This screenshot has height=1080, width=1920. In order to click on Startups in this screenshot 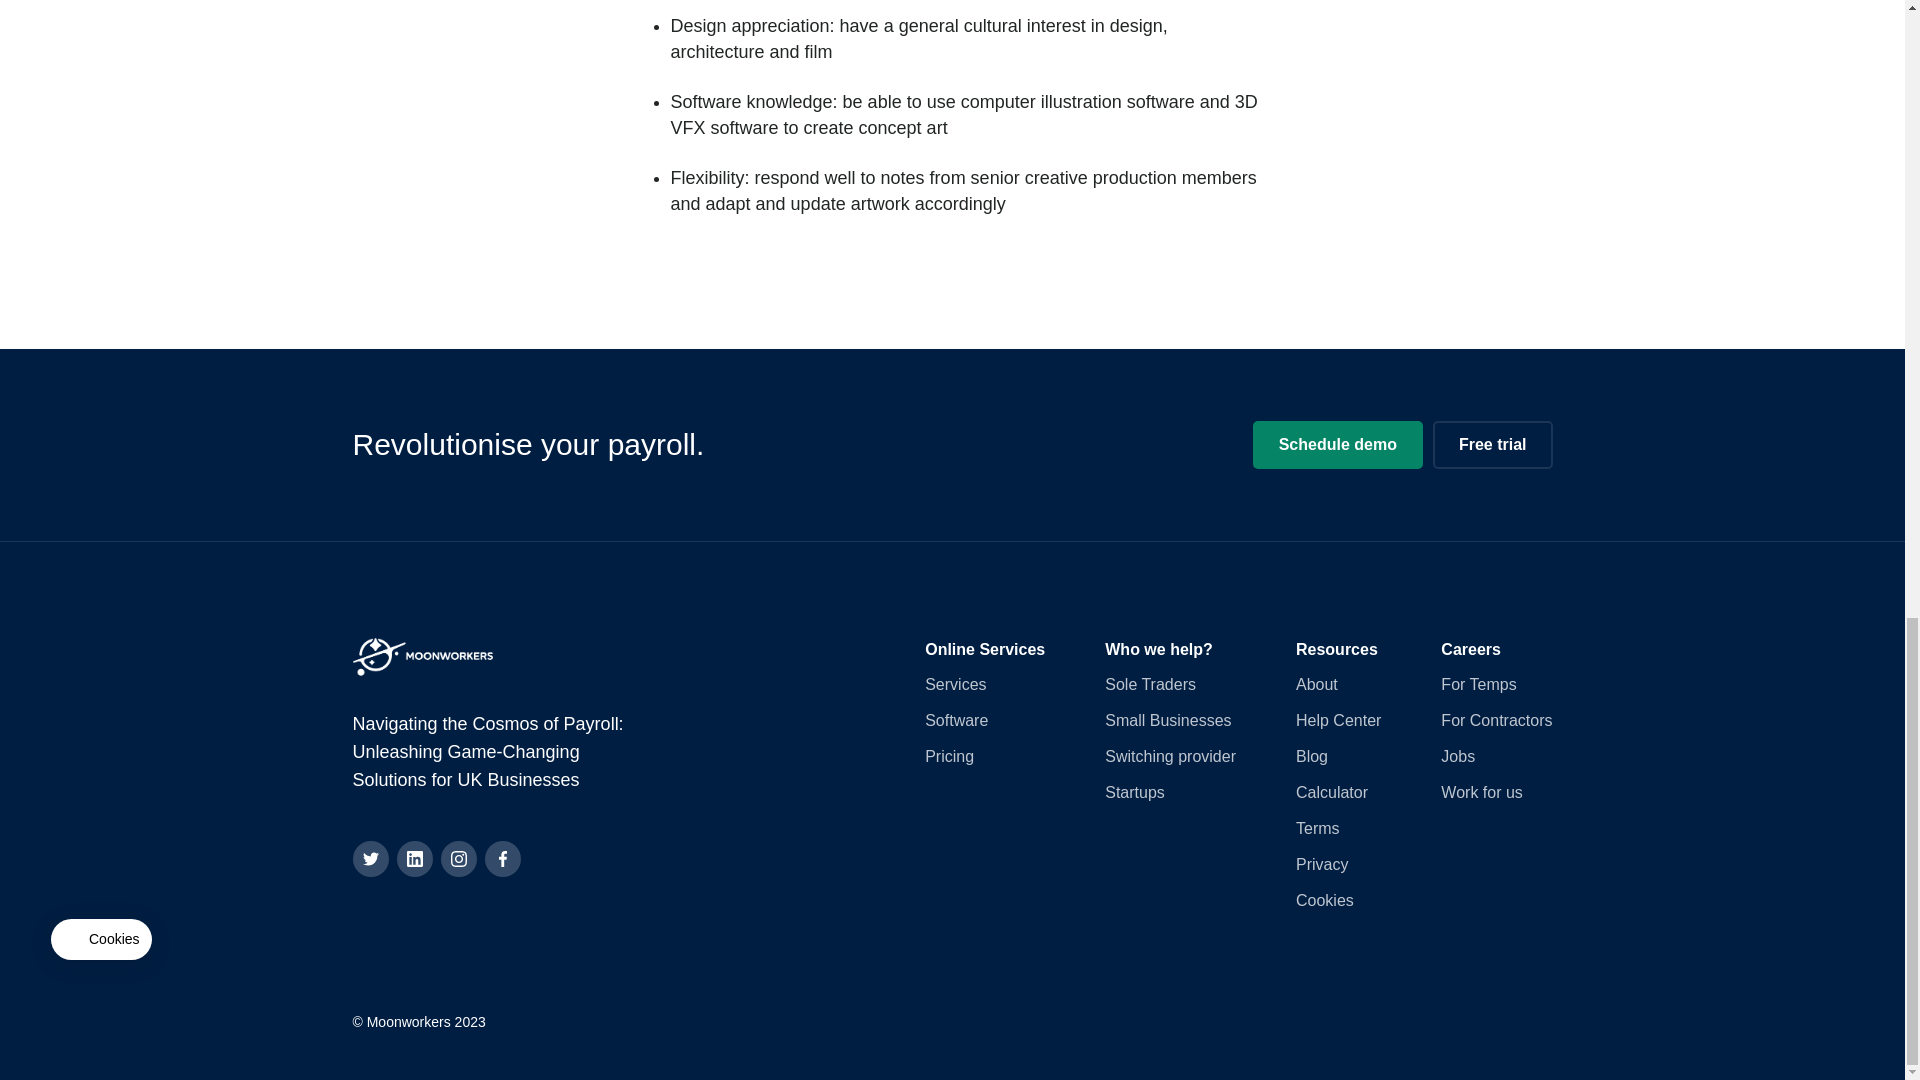, I will do `click(1135, 792)`.